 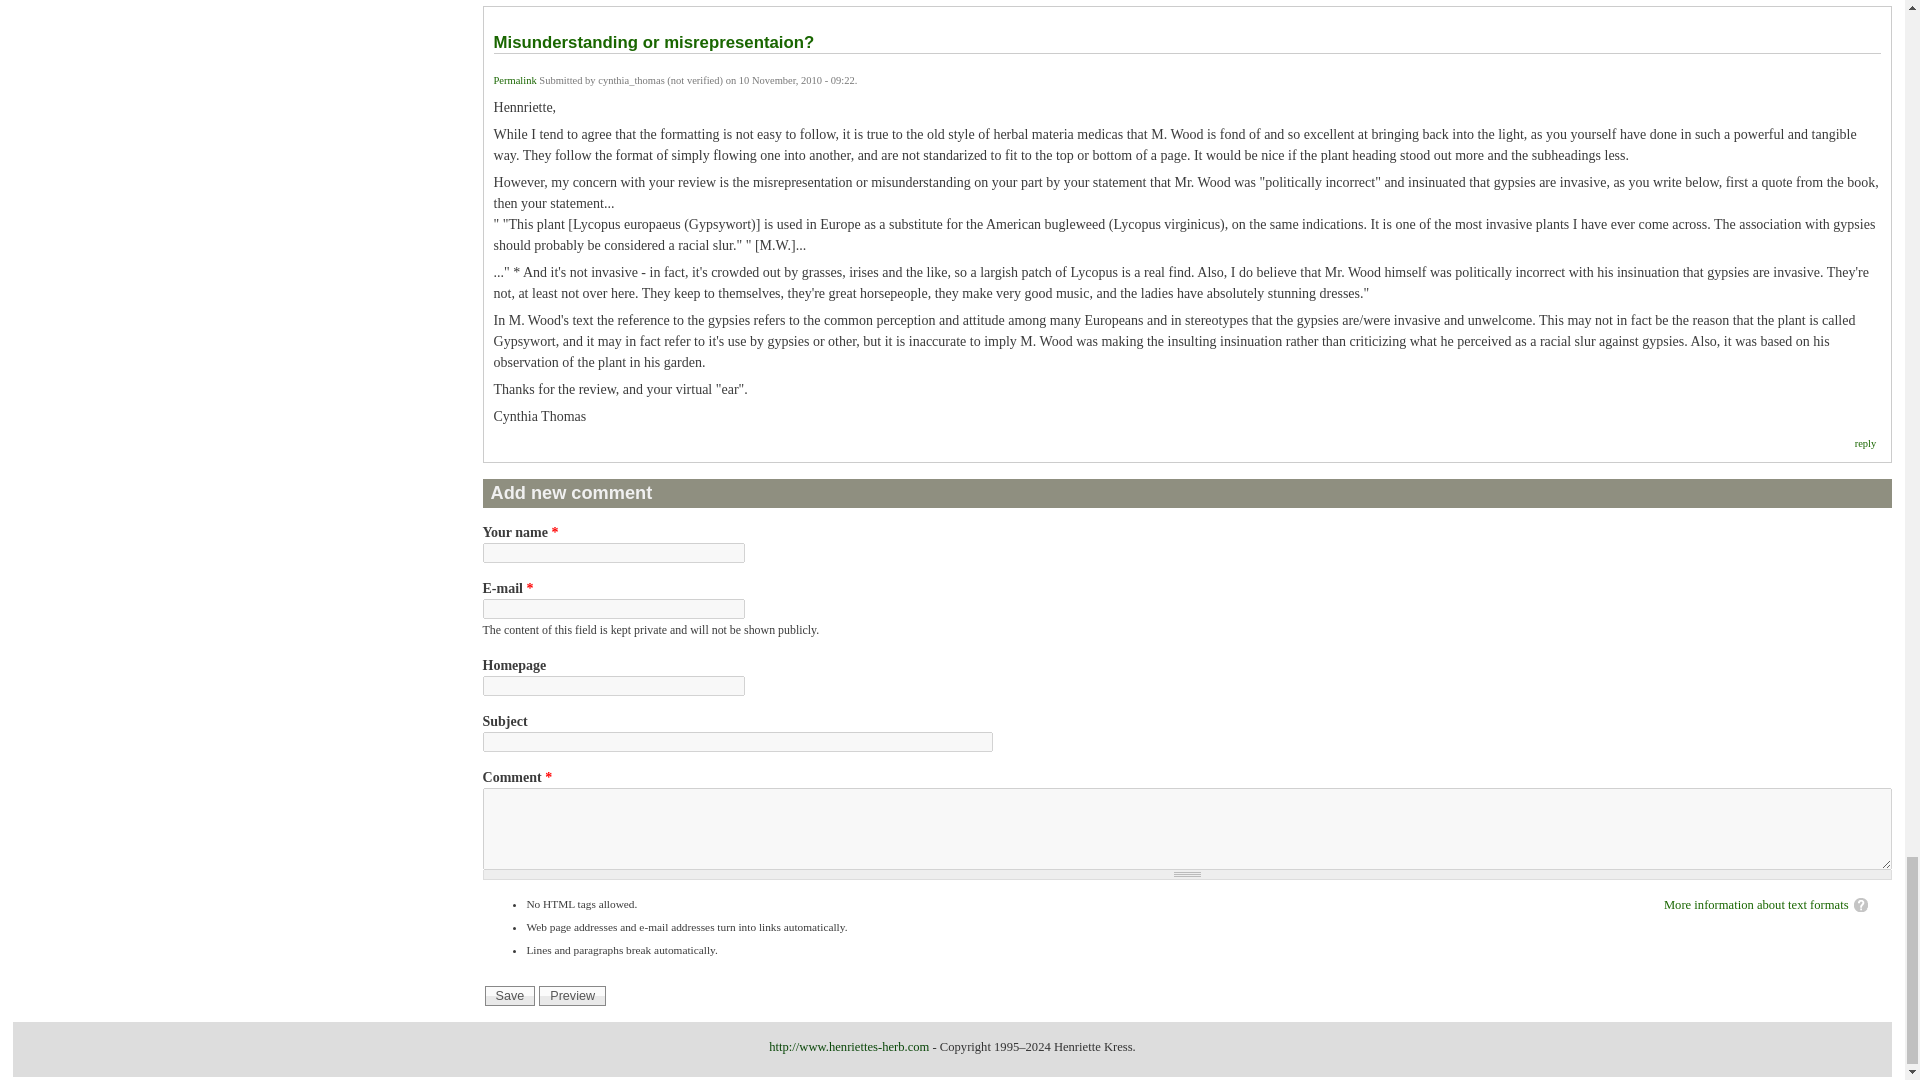 What do you see at coordinates (572, 996) in the screenshot?
I see `Preview` at bounding box center [572, 996].